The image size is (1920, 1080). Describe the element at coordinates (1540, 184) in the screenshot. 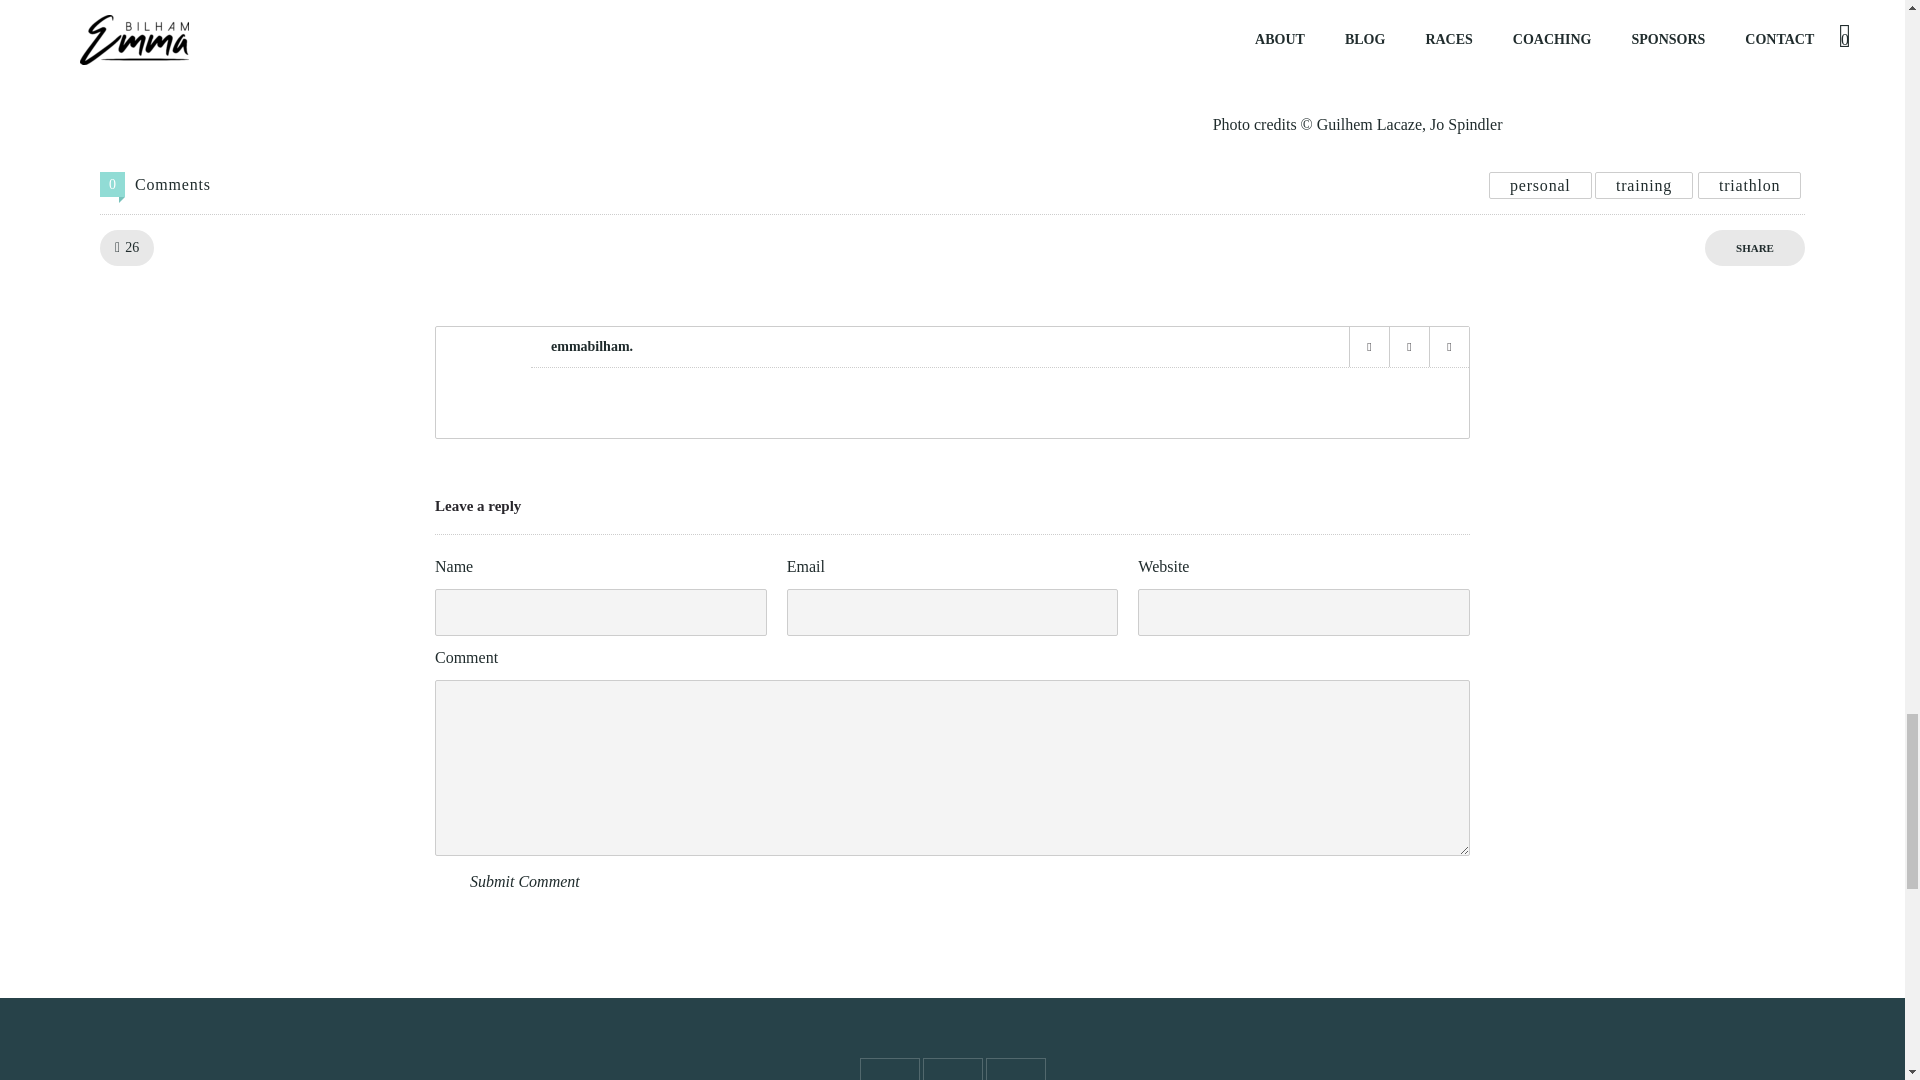

I see `personal` at that location.